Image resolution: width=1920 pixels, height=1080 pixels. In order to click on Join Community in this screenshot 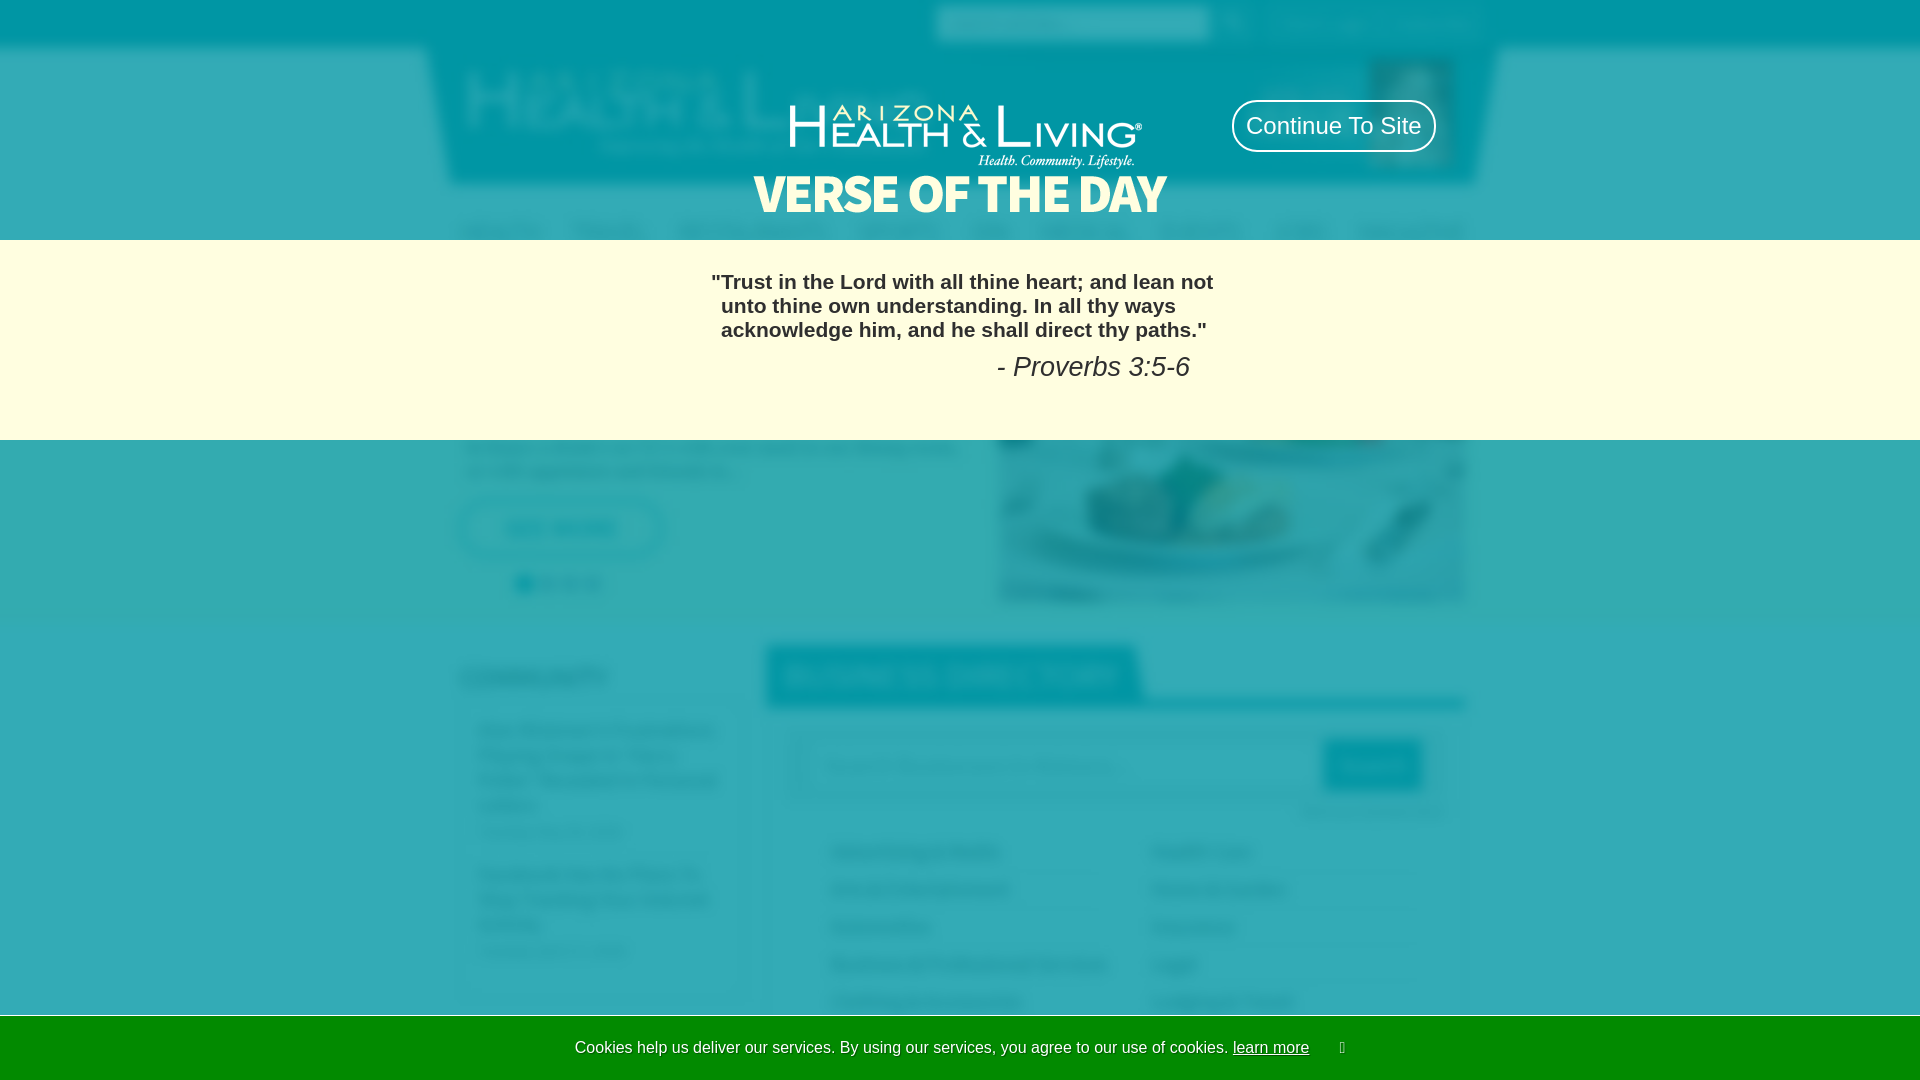, I will do `click(1274, 22)`.